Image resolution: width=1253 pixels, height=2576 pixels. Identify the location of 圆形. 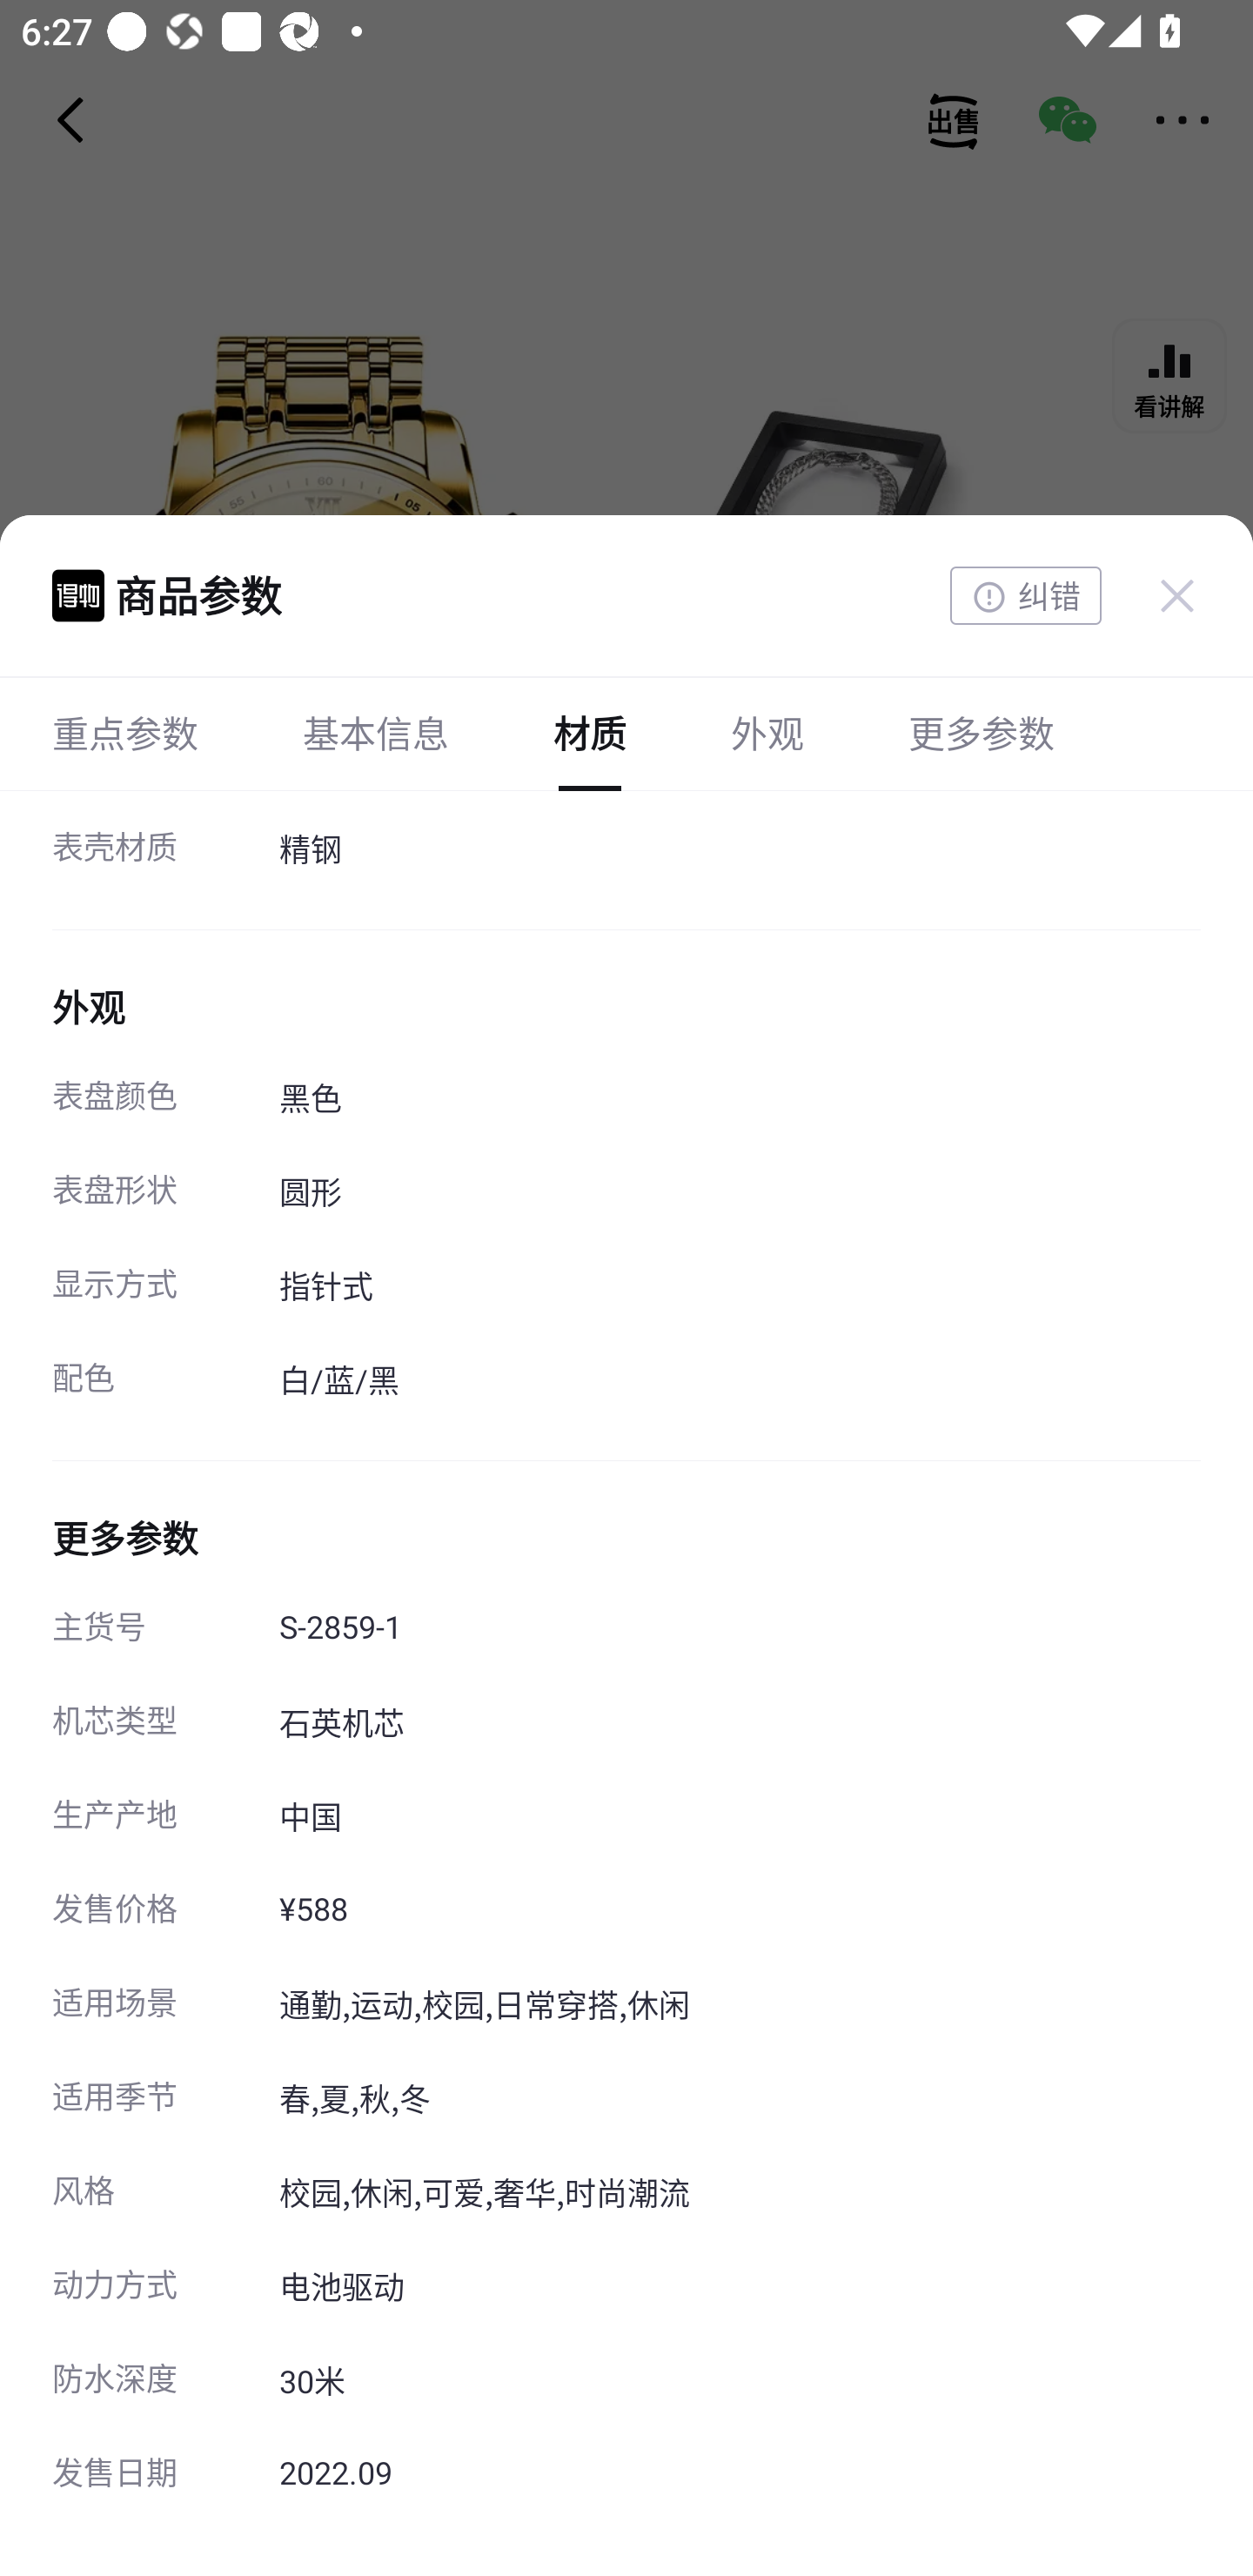
(740, 1194).